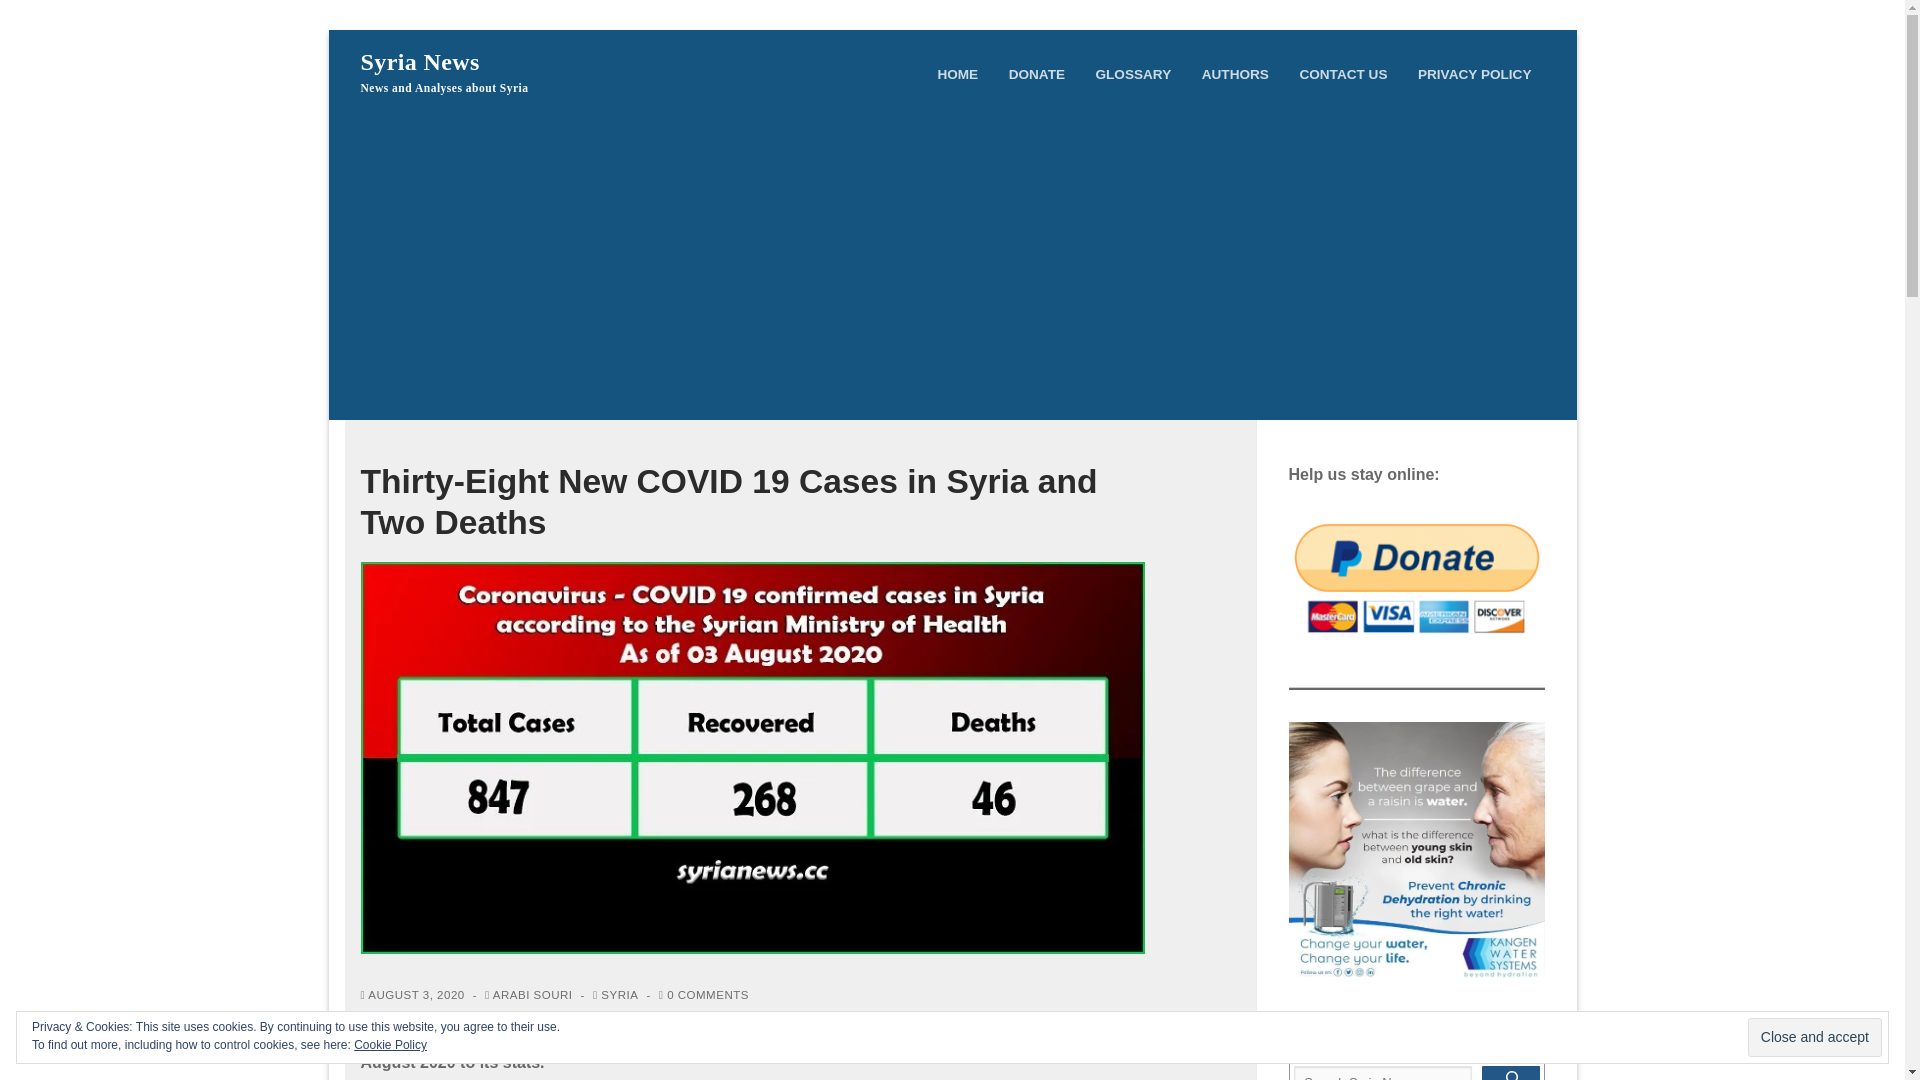  I want to click on CONTACT US, so click(1342, 74).